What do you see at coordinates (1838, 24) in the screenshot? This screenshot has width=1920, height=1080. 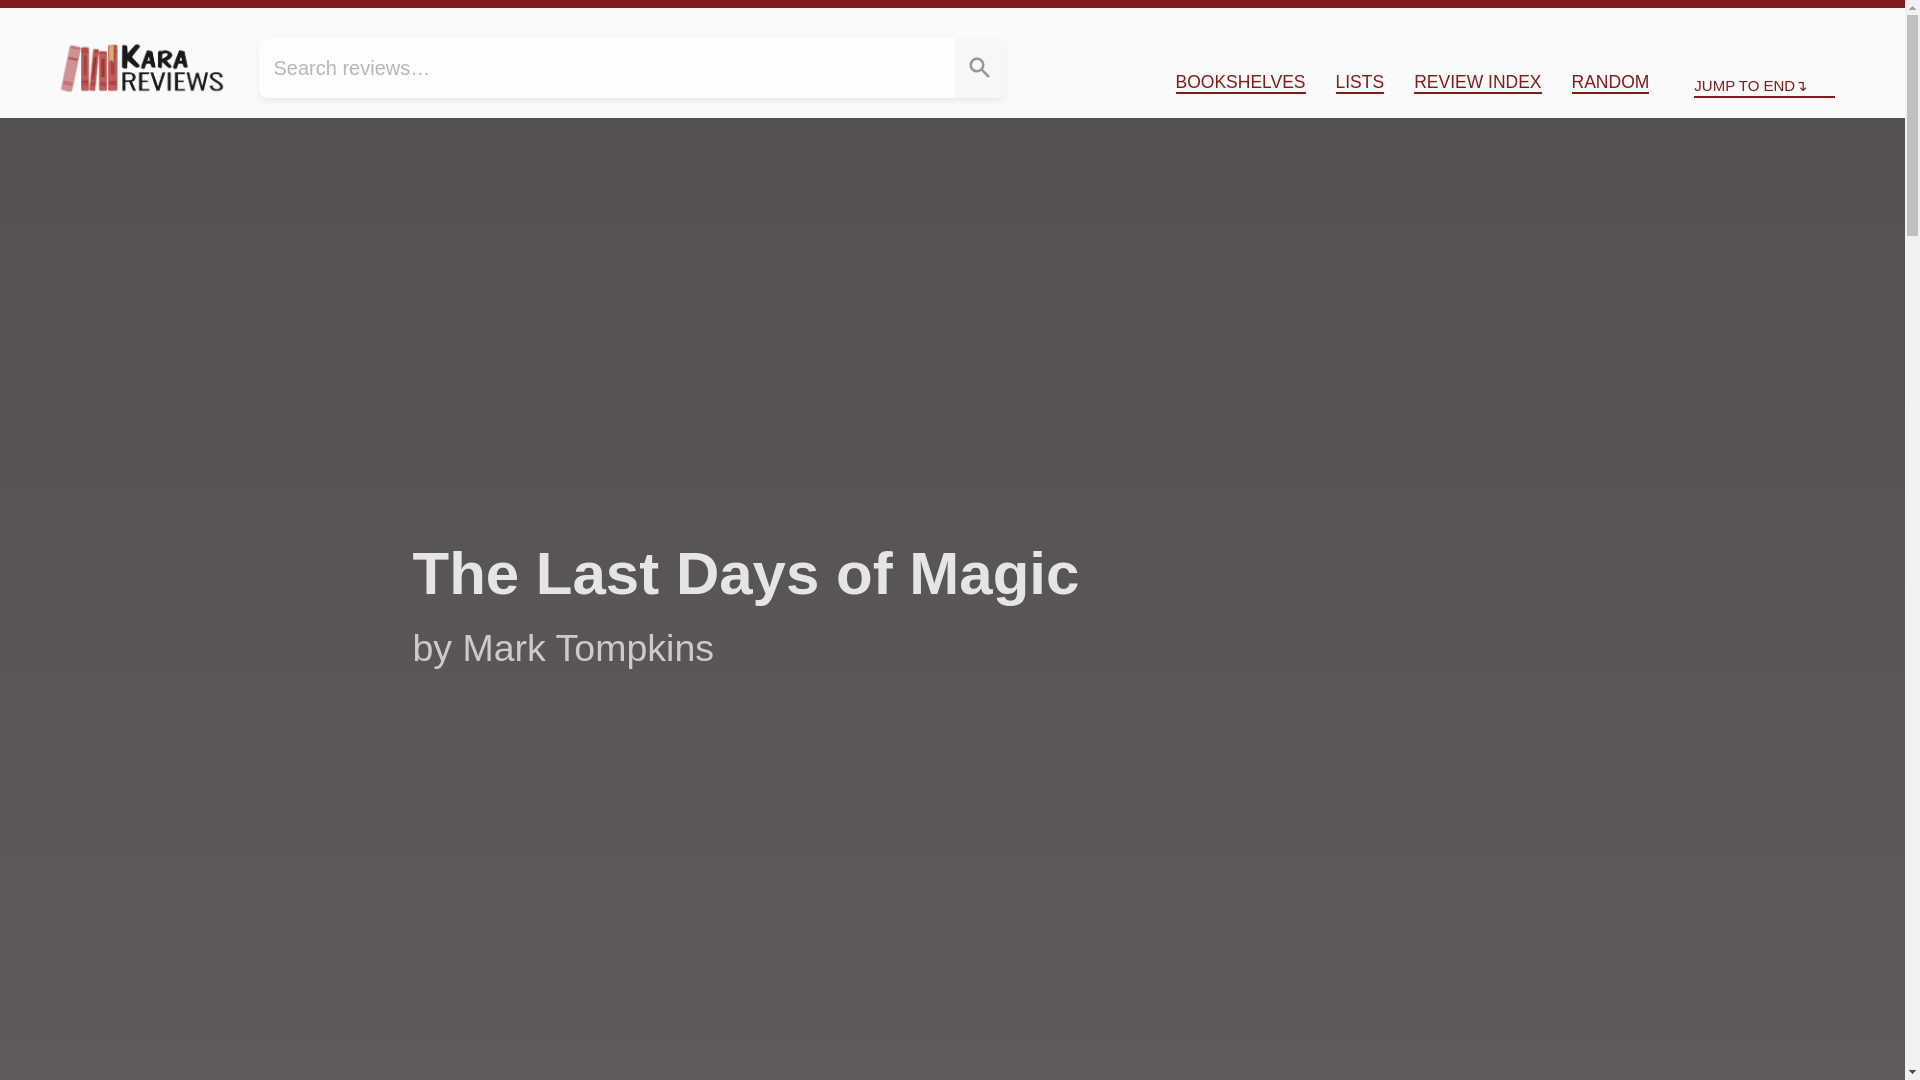 I see `Jump to footer` at bounding box center [1838, 24].